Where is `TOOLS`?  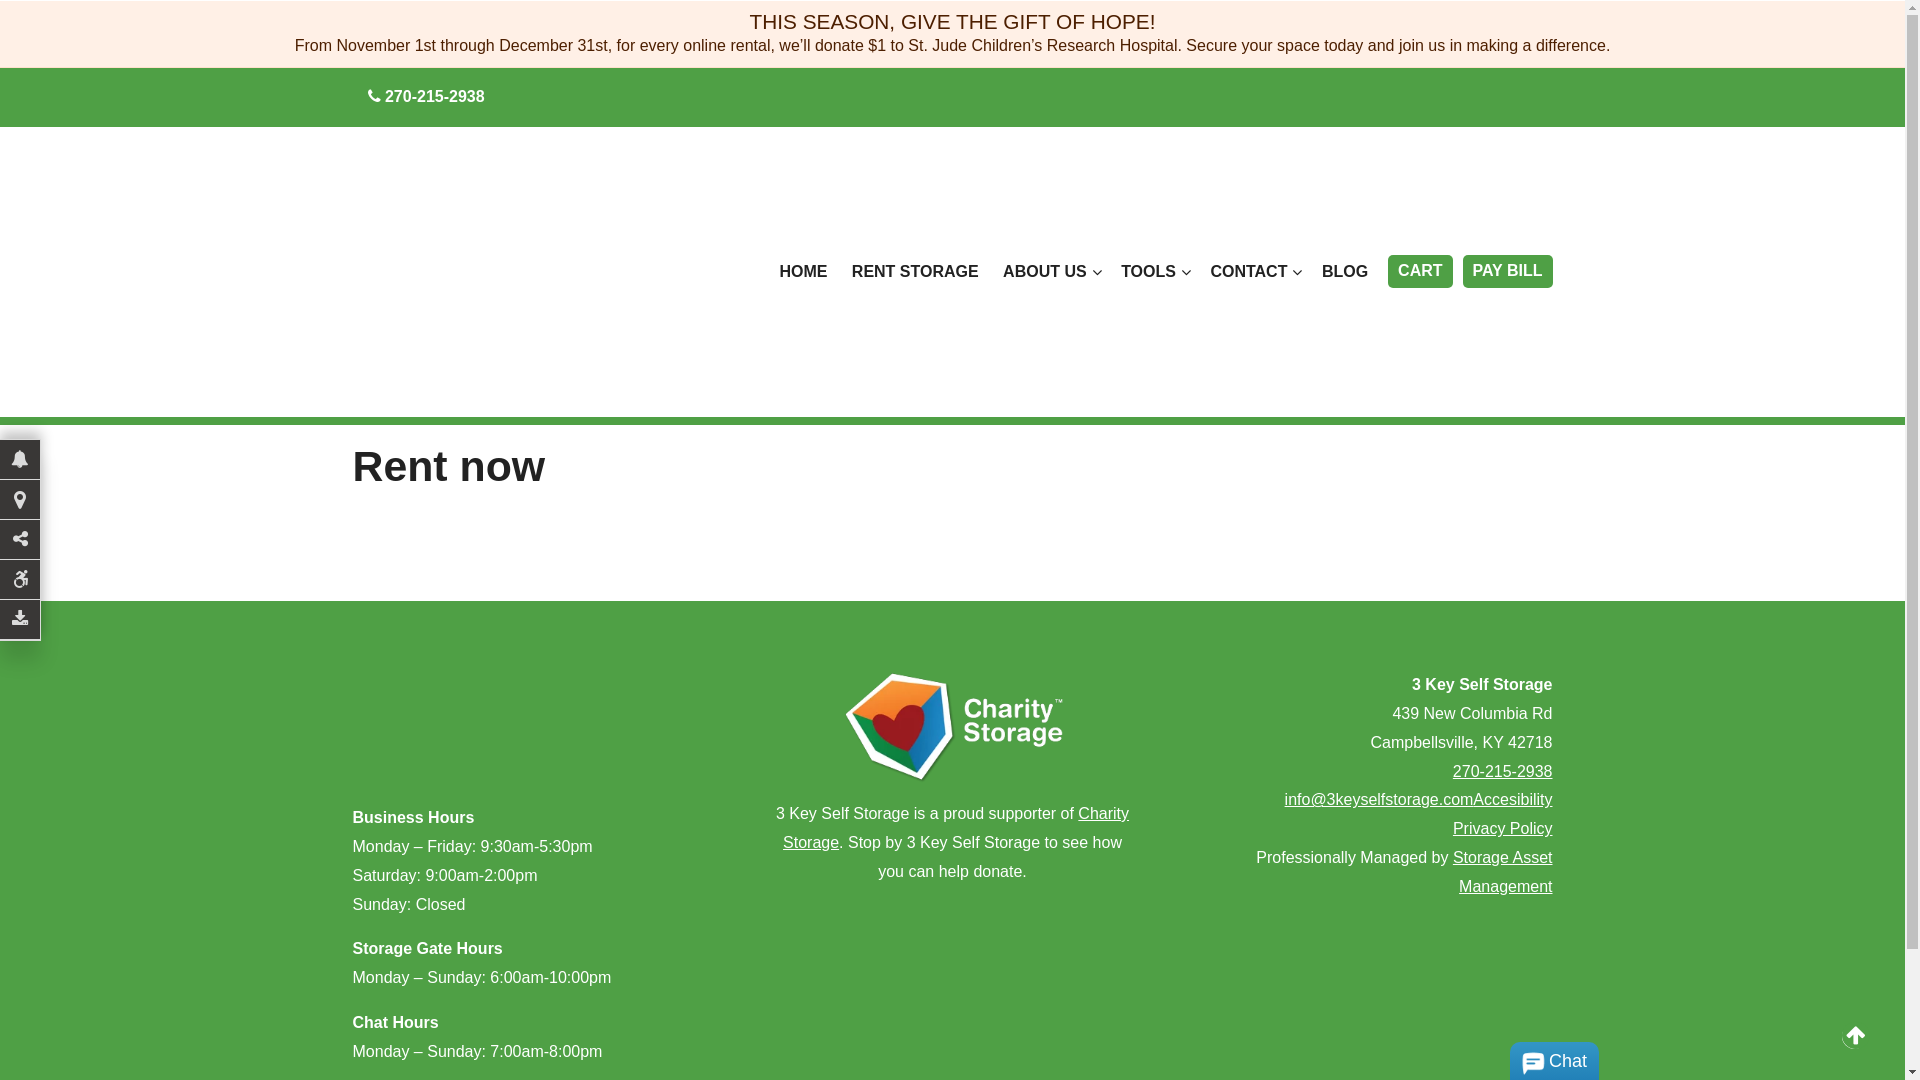
TOOLS is located at coordinates (1154, 272).